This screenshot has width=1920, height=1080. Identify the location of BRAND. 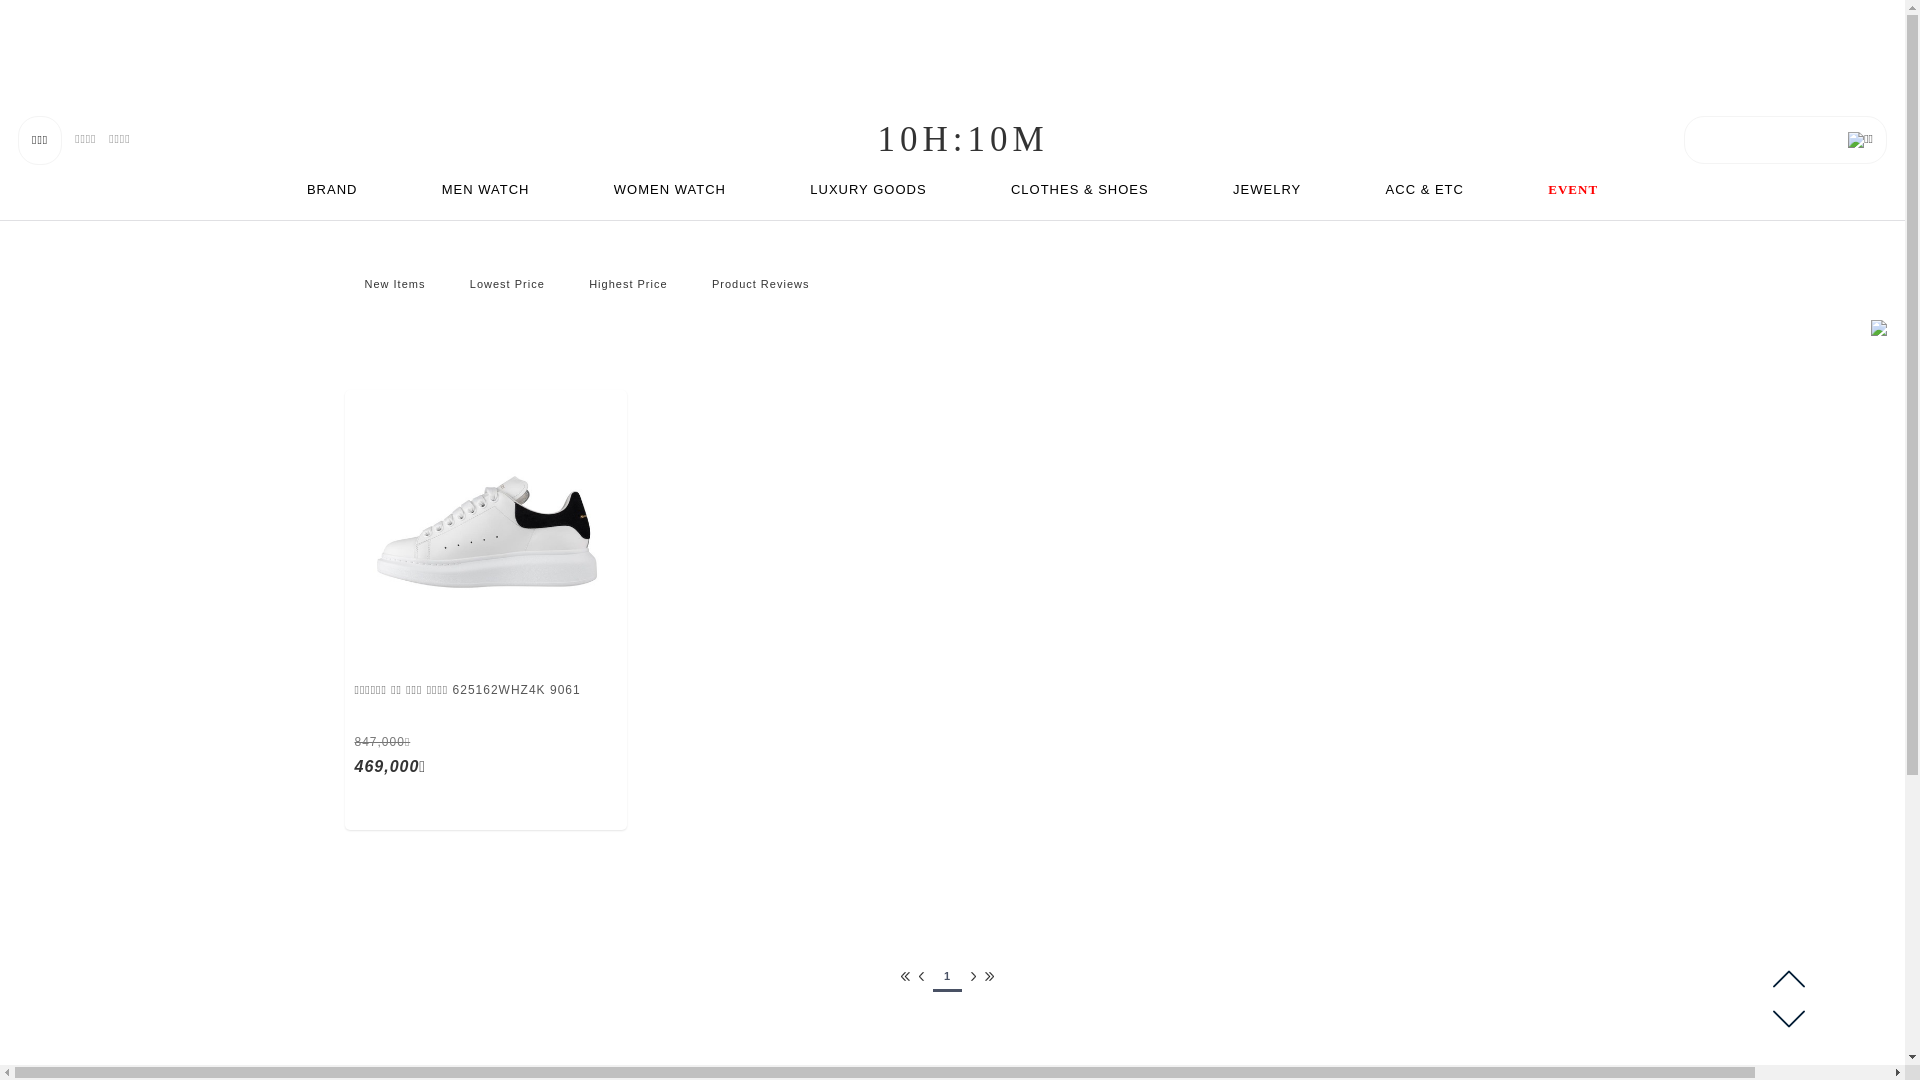
(332, 190).